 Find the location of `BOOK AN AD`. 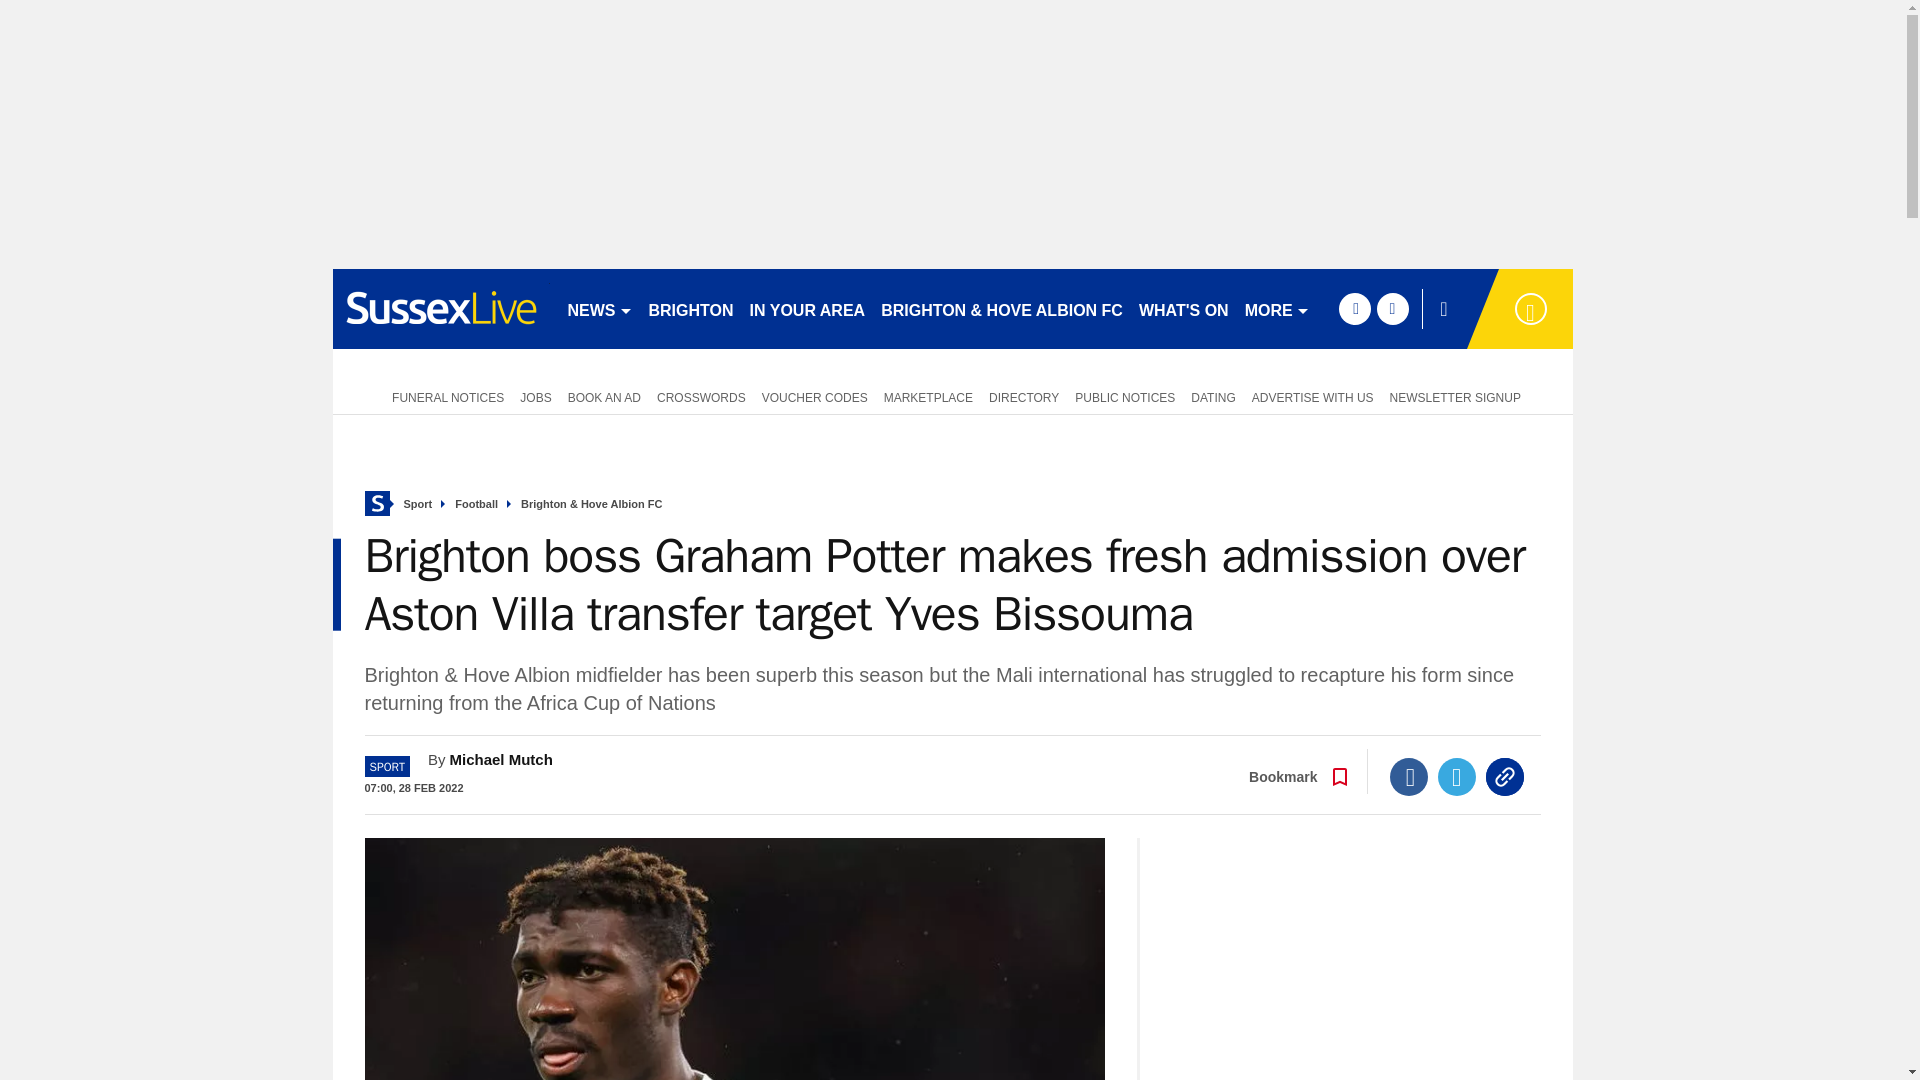

BOOK AN AD is located at coordinates (604, 396).